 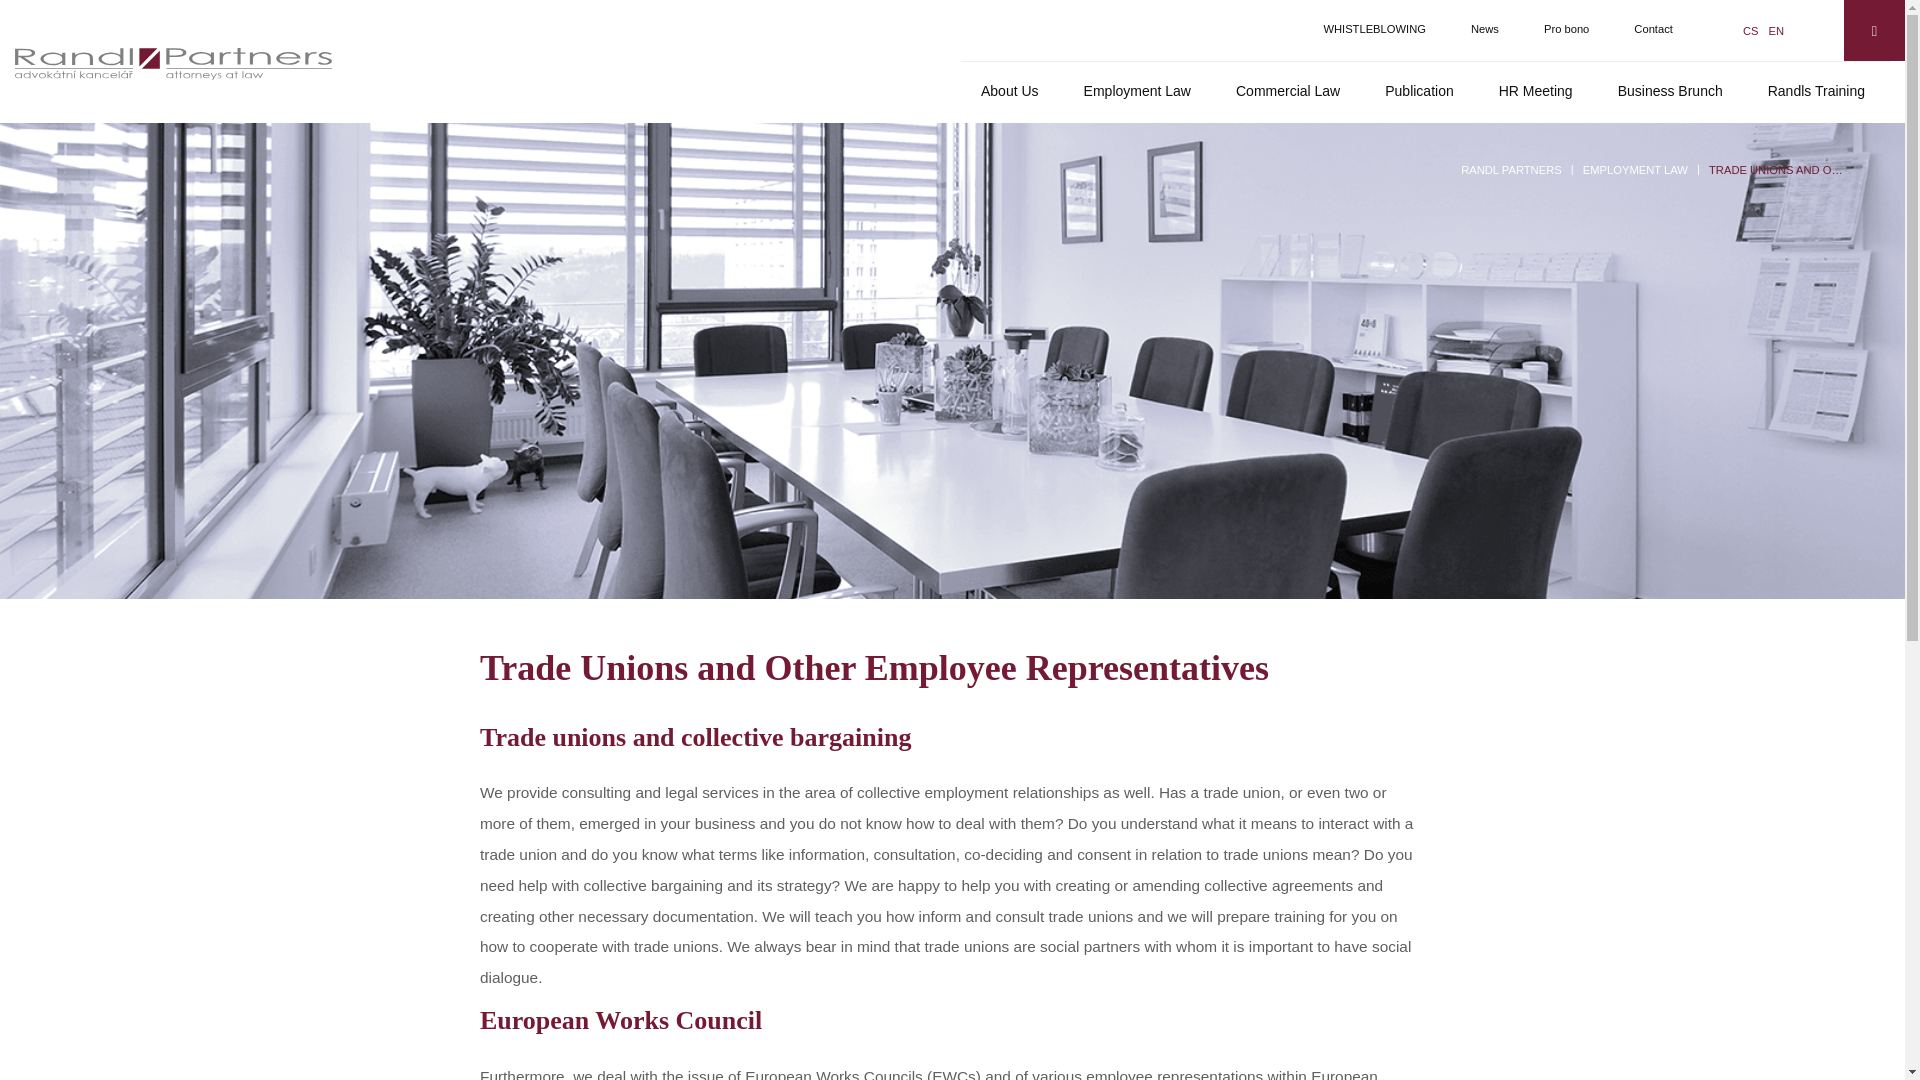 I want to click on WHISTLEBLOWING, so click(x=1374, y=29).